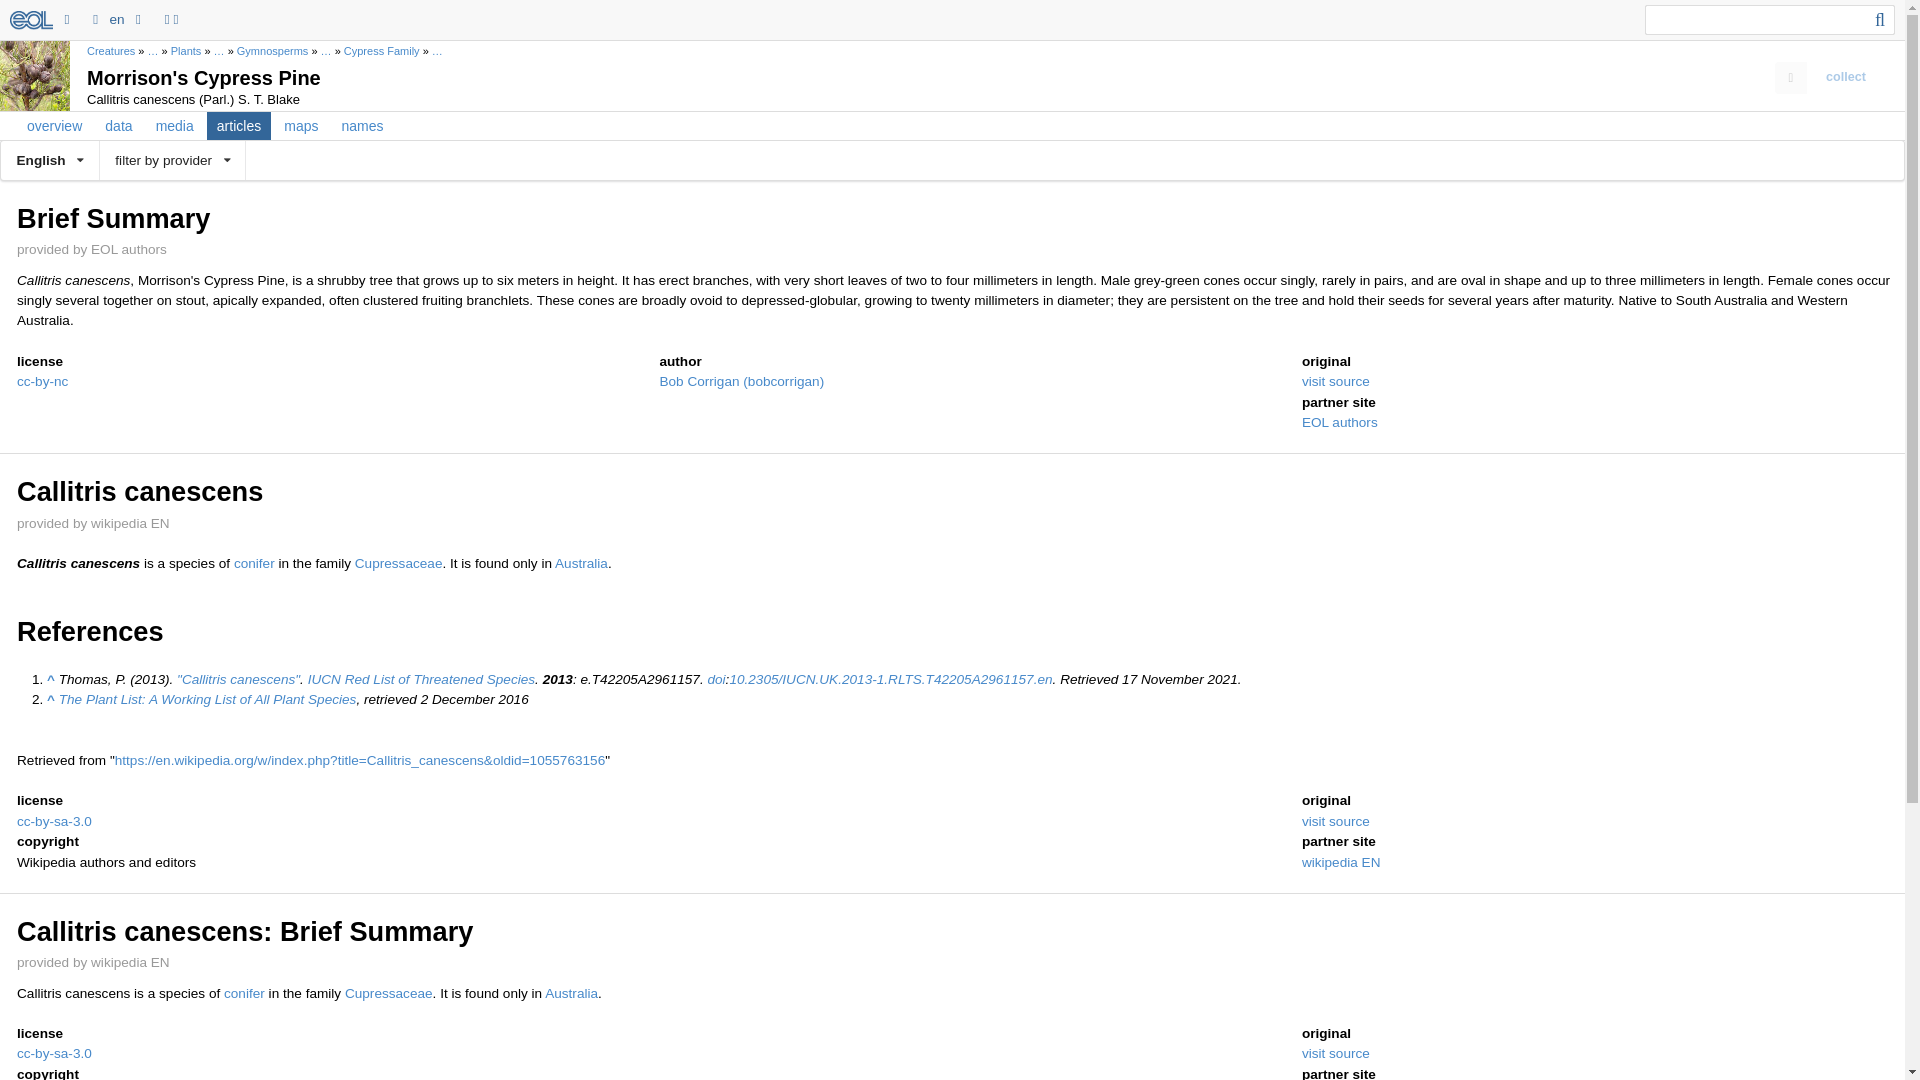 The image size is (1920, 1080). I want to click on Conifer, so click(254, 564).